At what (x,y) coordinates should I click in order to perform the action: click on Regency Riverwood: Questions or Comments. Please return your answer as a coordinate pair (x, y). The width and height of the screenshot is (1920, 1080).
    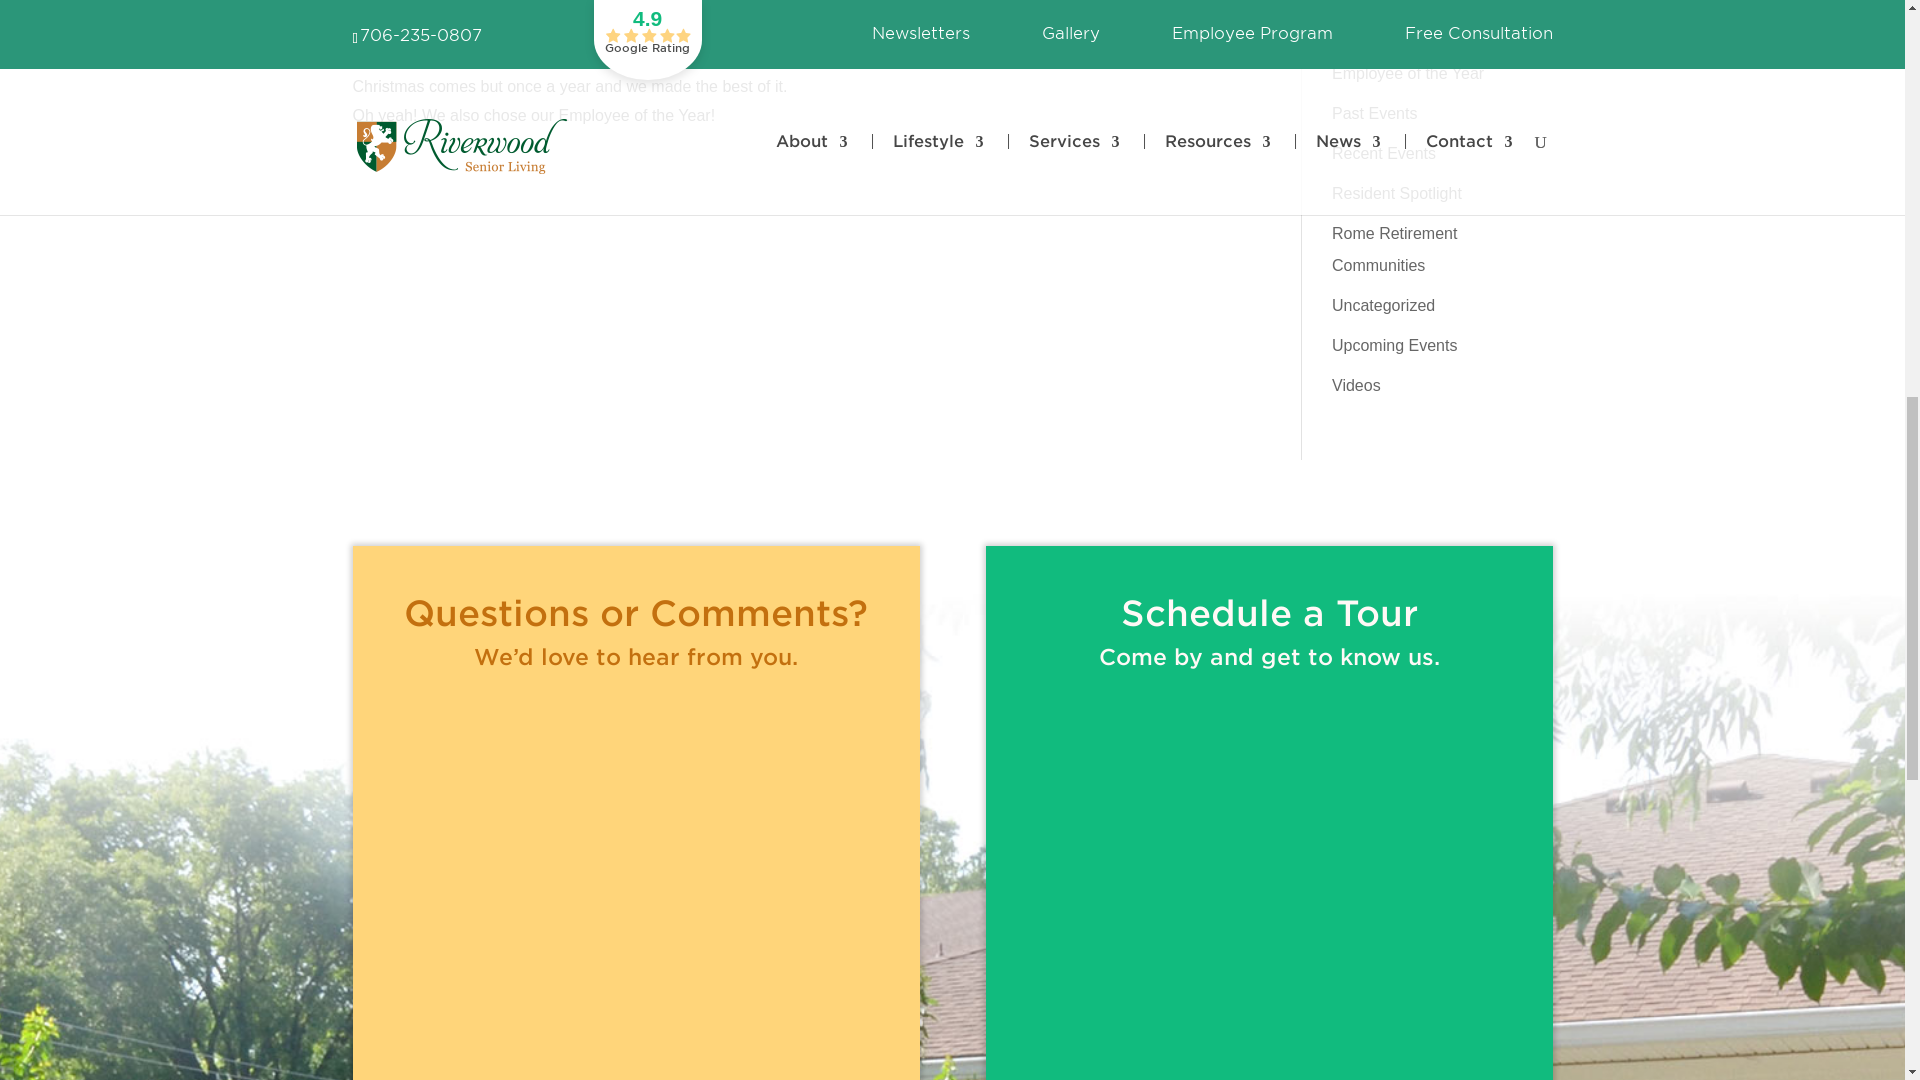
    Looking at the image, I should click on (635, 882).